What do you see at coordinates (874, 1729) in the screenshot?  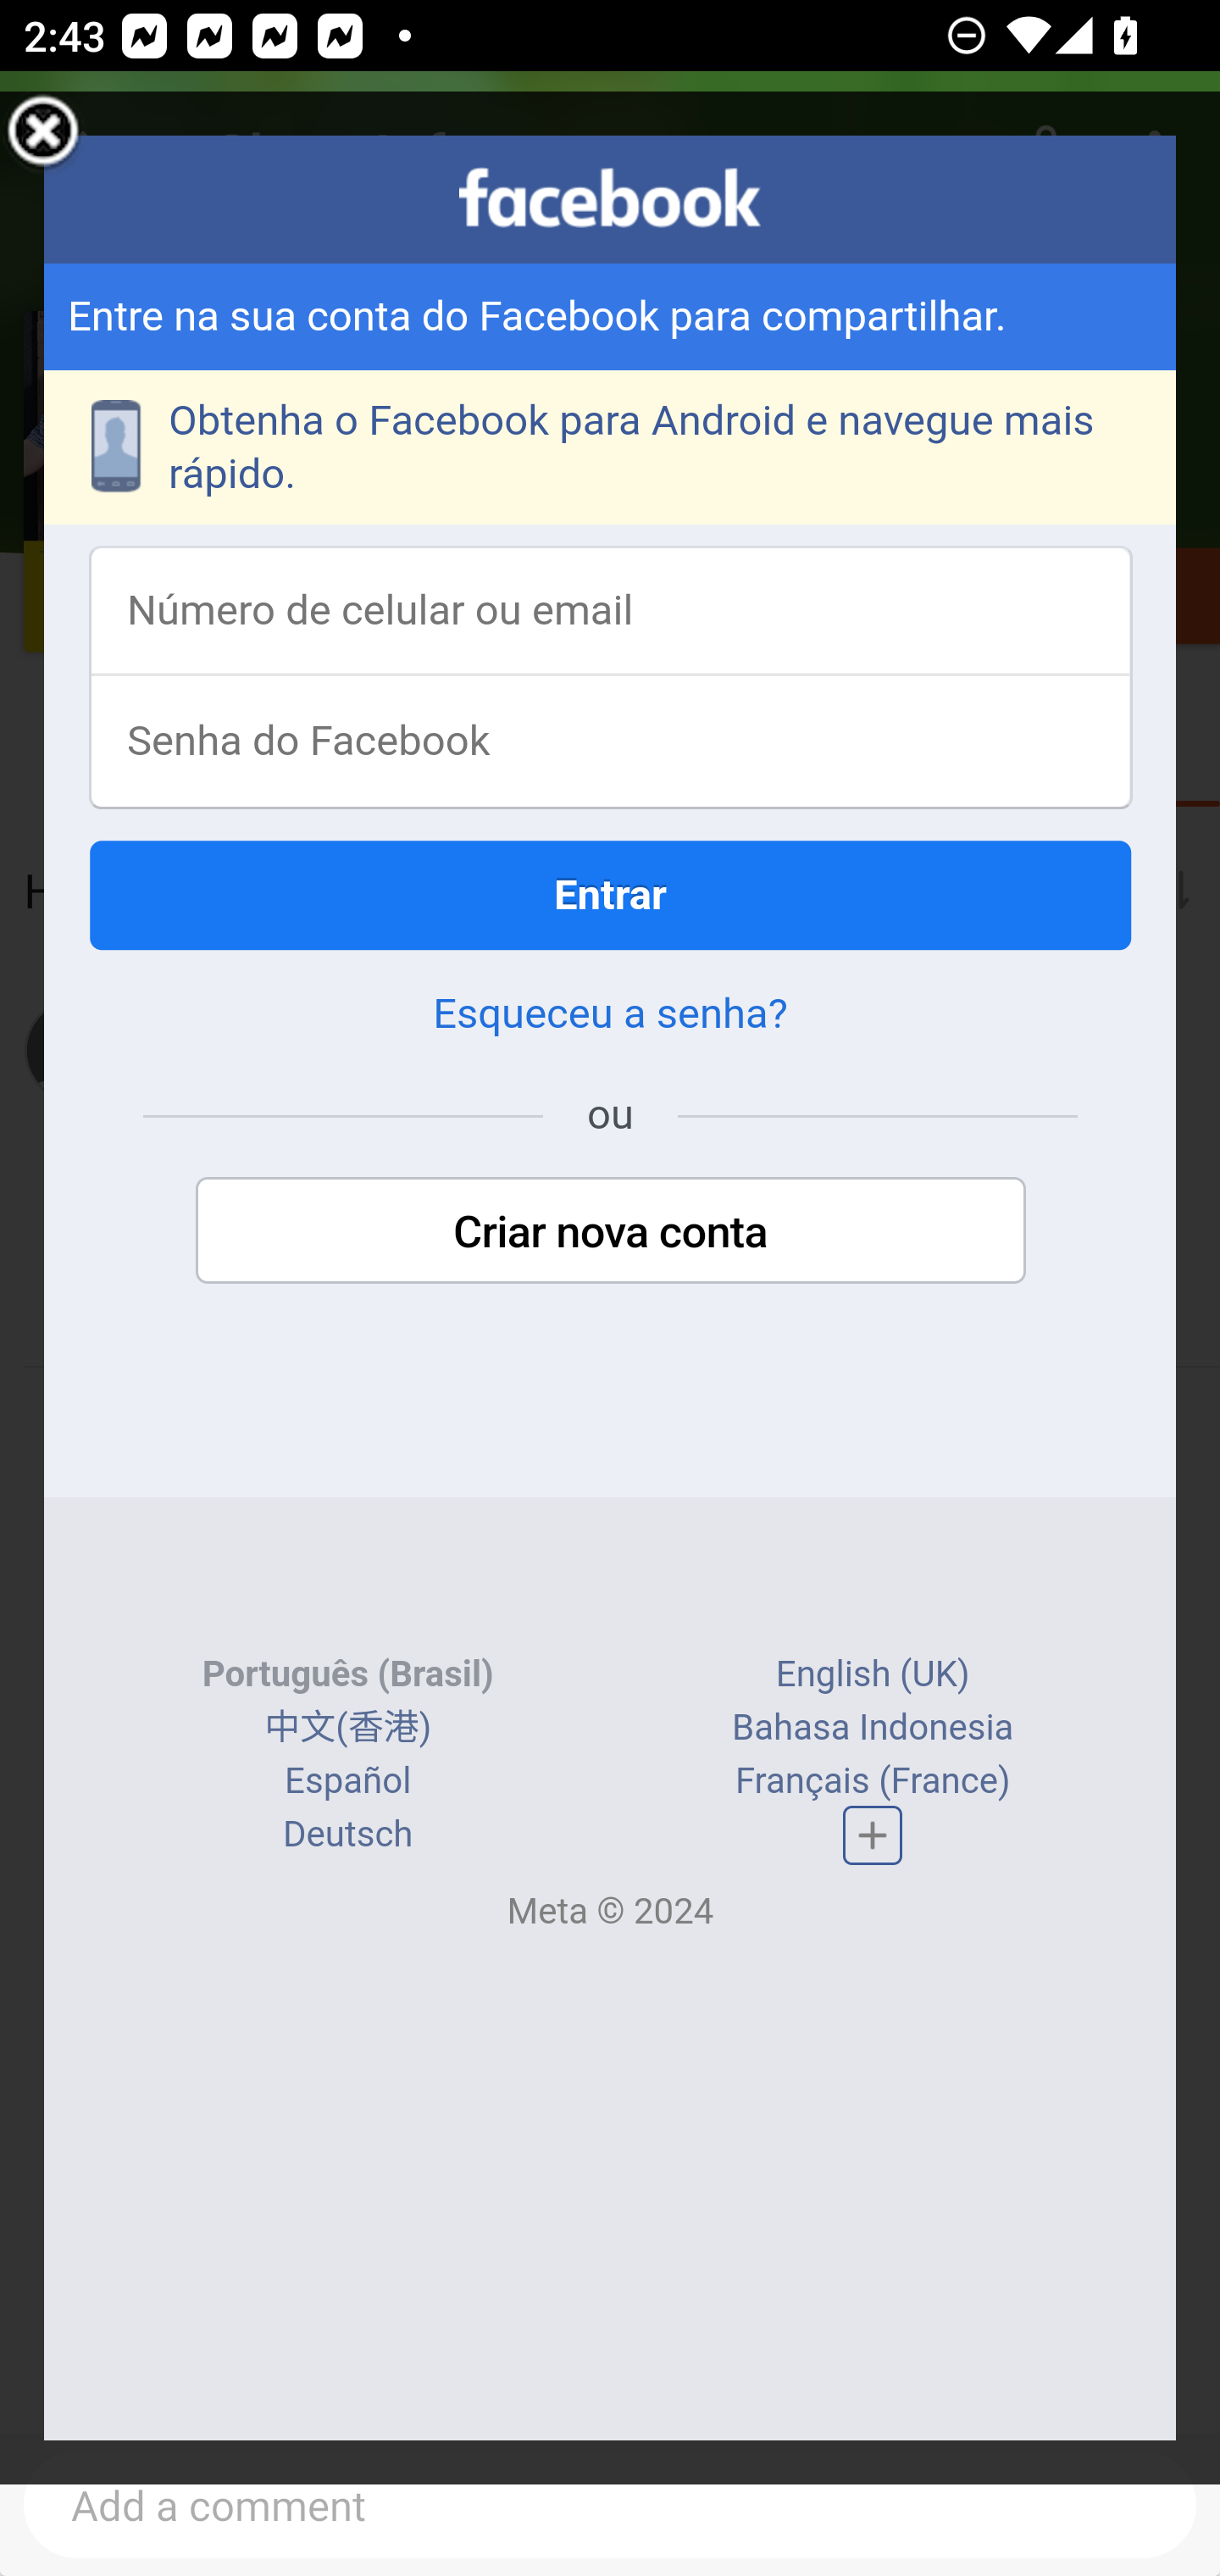 I see `Bahasa Indonesia` at bounding box center [874, 1729].